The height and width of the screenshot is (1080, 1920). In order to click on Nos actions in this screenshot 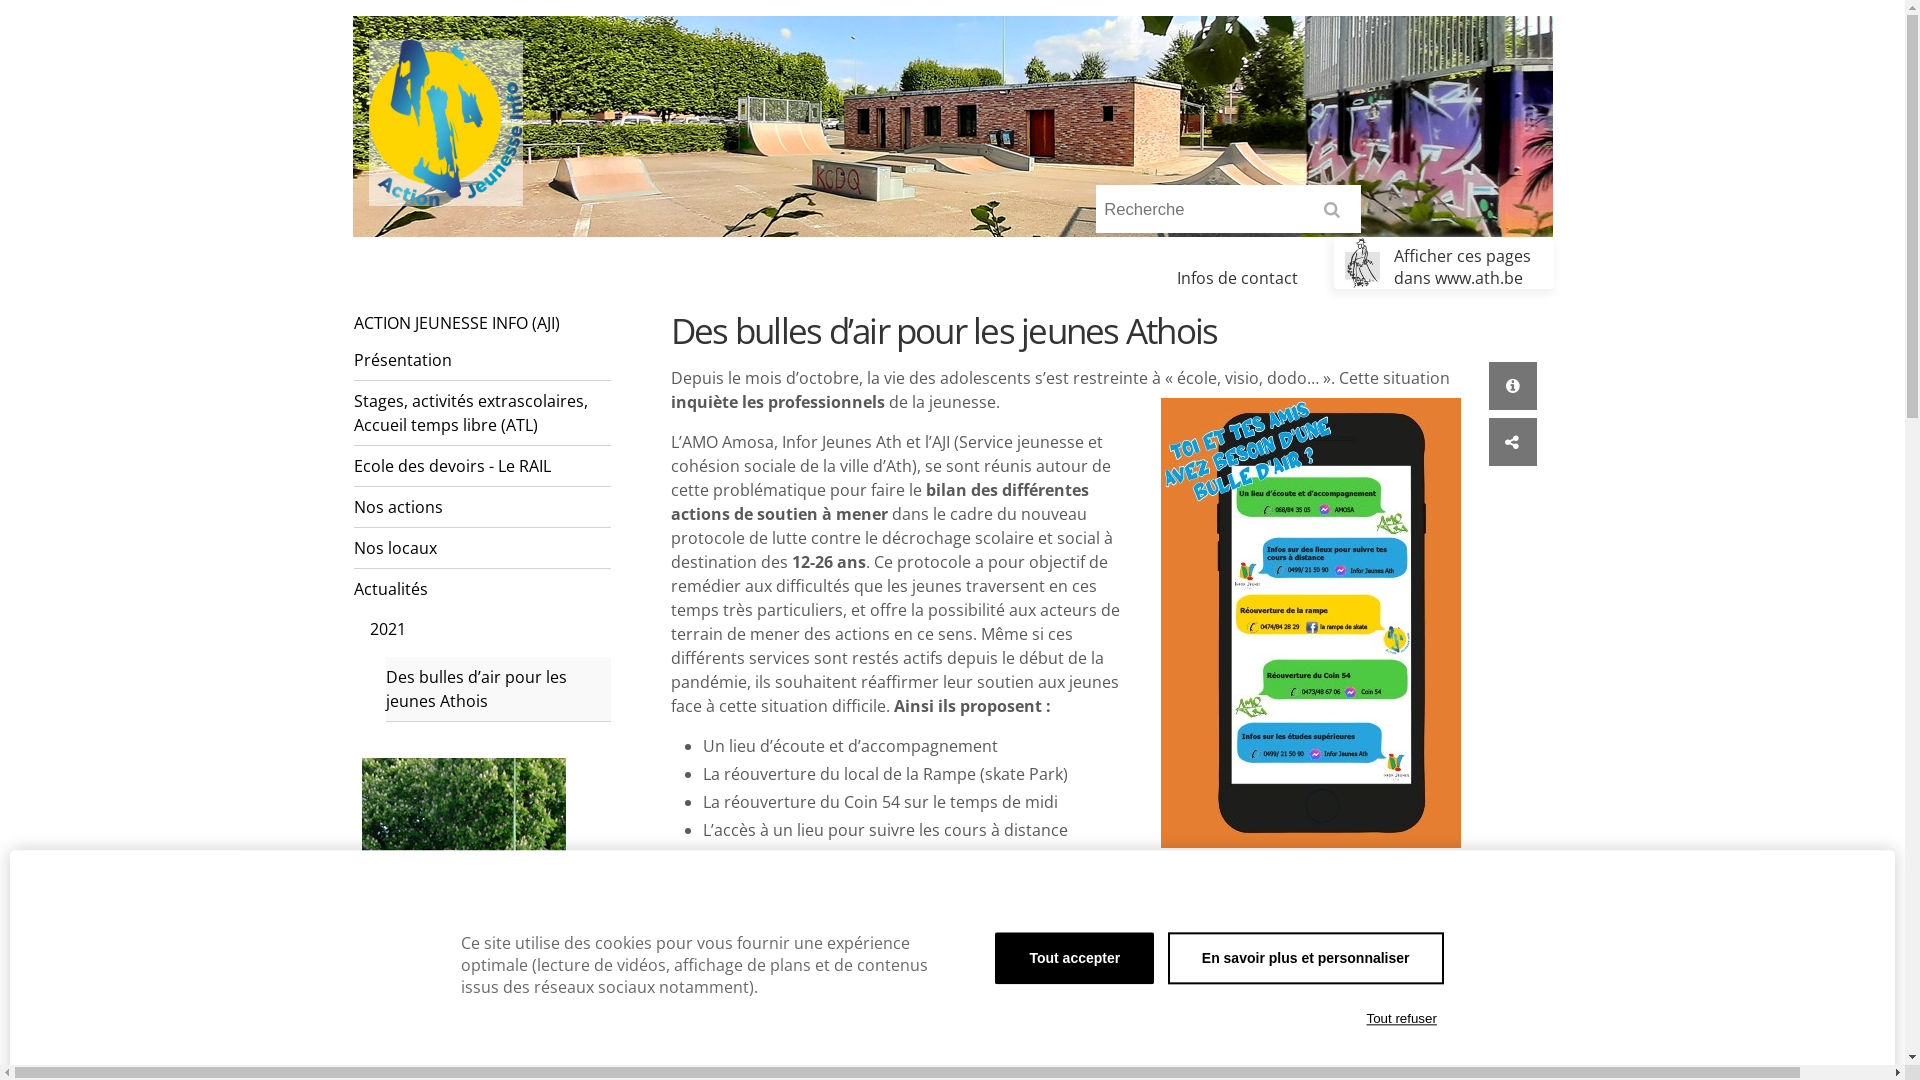, I will do `click(482, 508)`.